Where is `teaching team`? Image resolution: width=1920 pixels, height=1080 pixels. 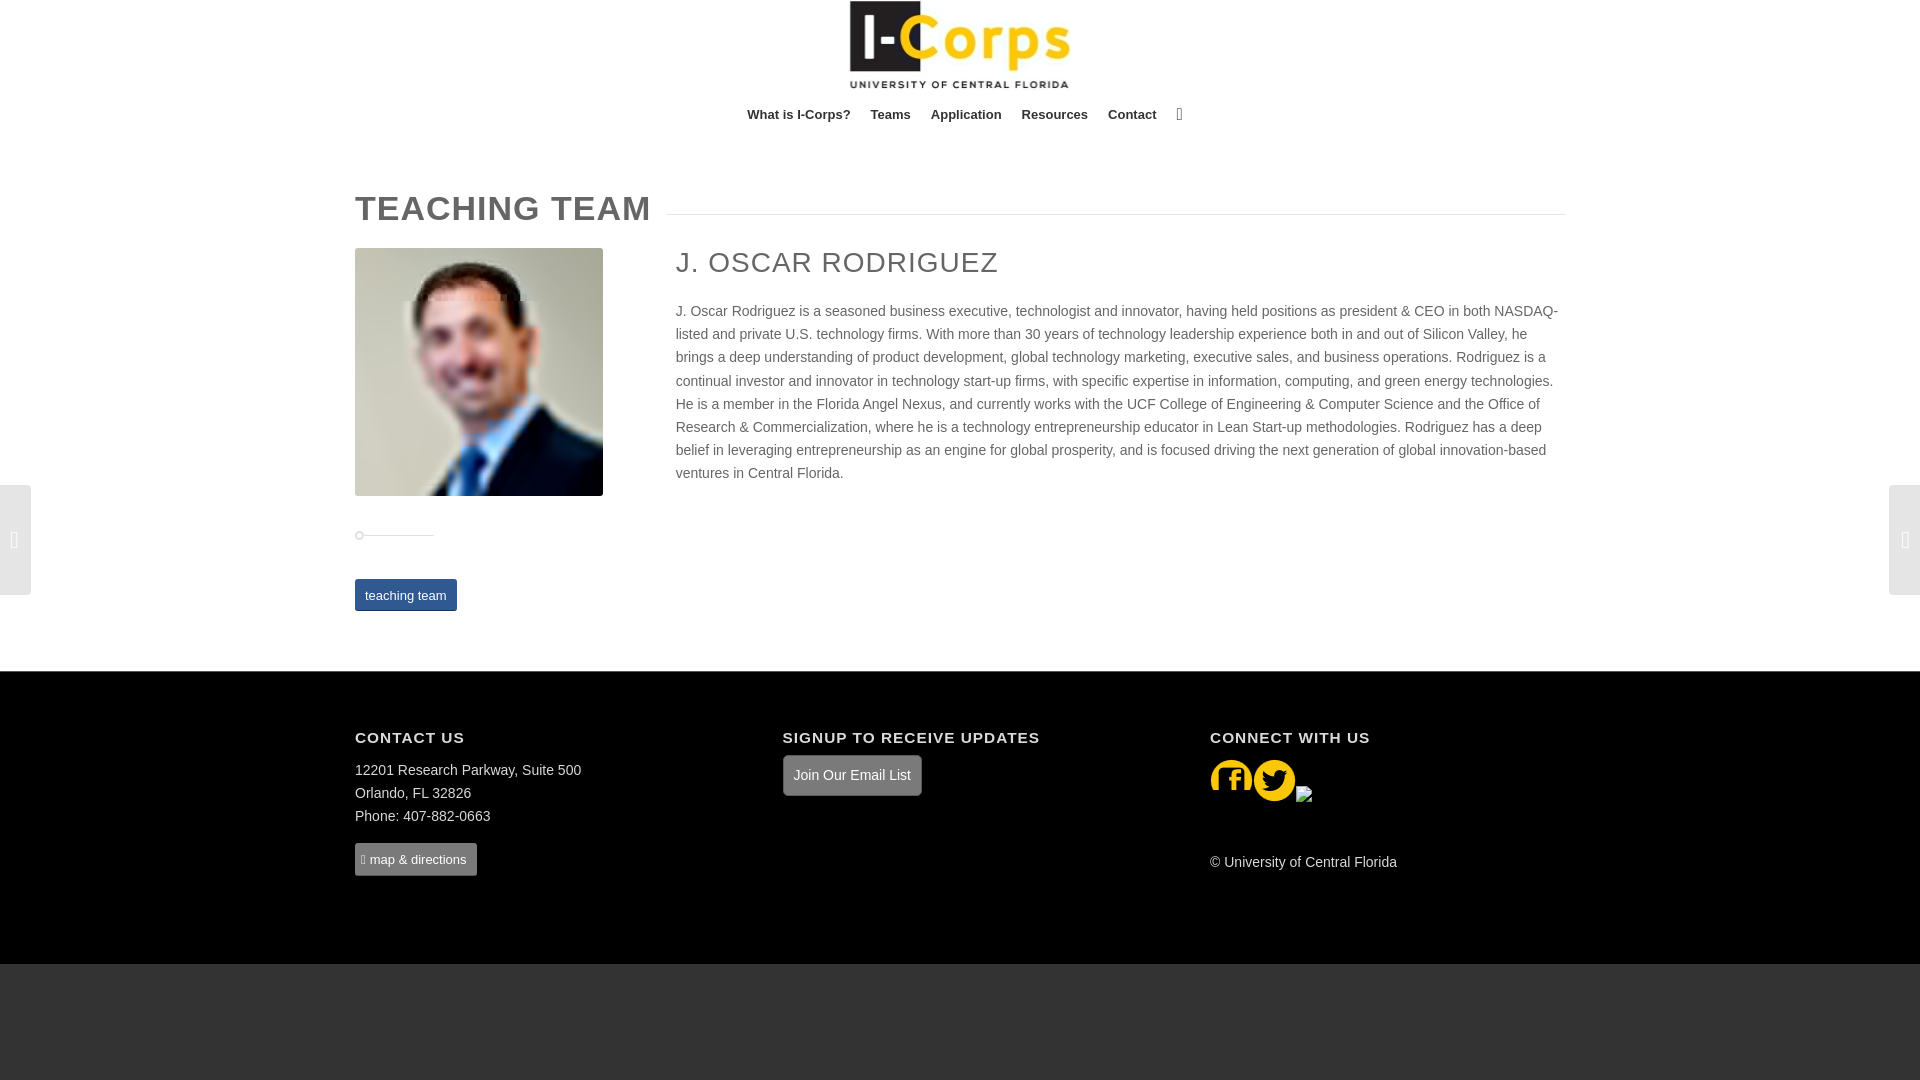 teaching team is located at coordinates (406, 595).